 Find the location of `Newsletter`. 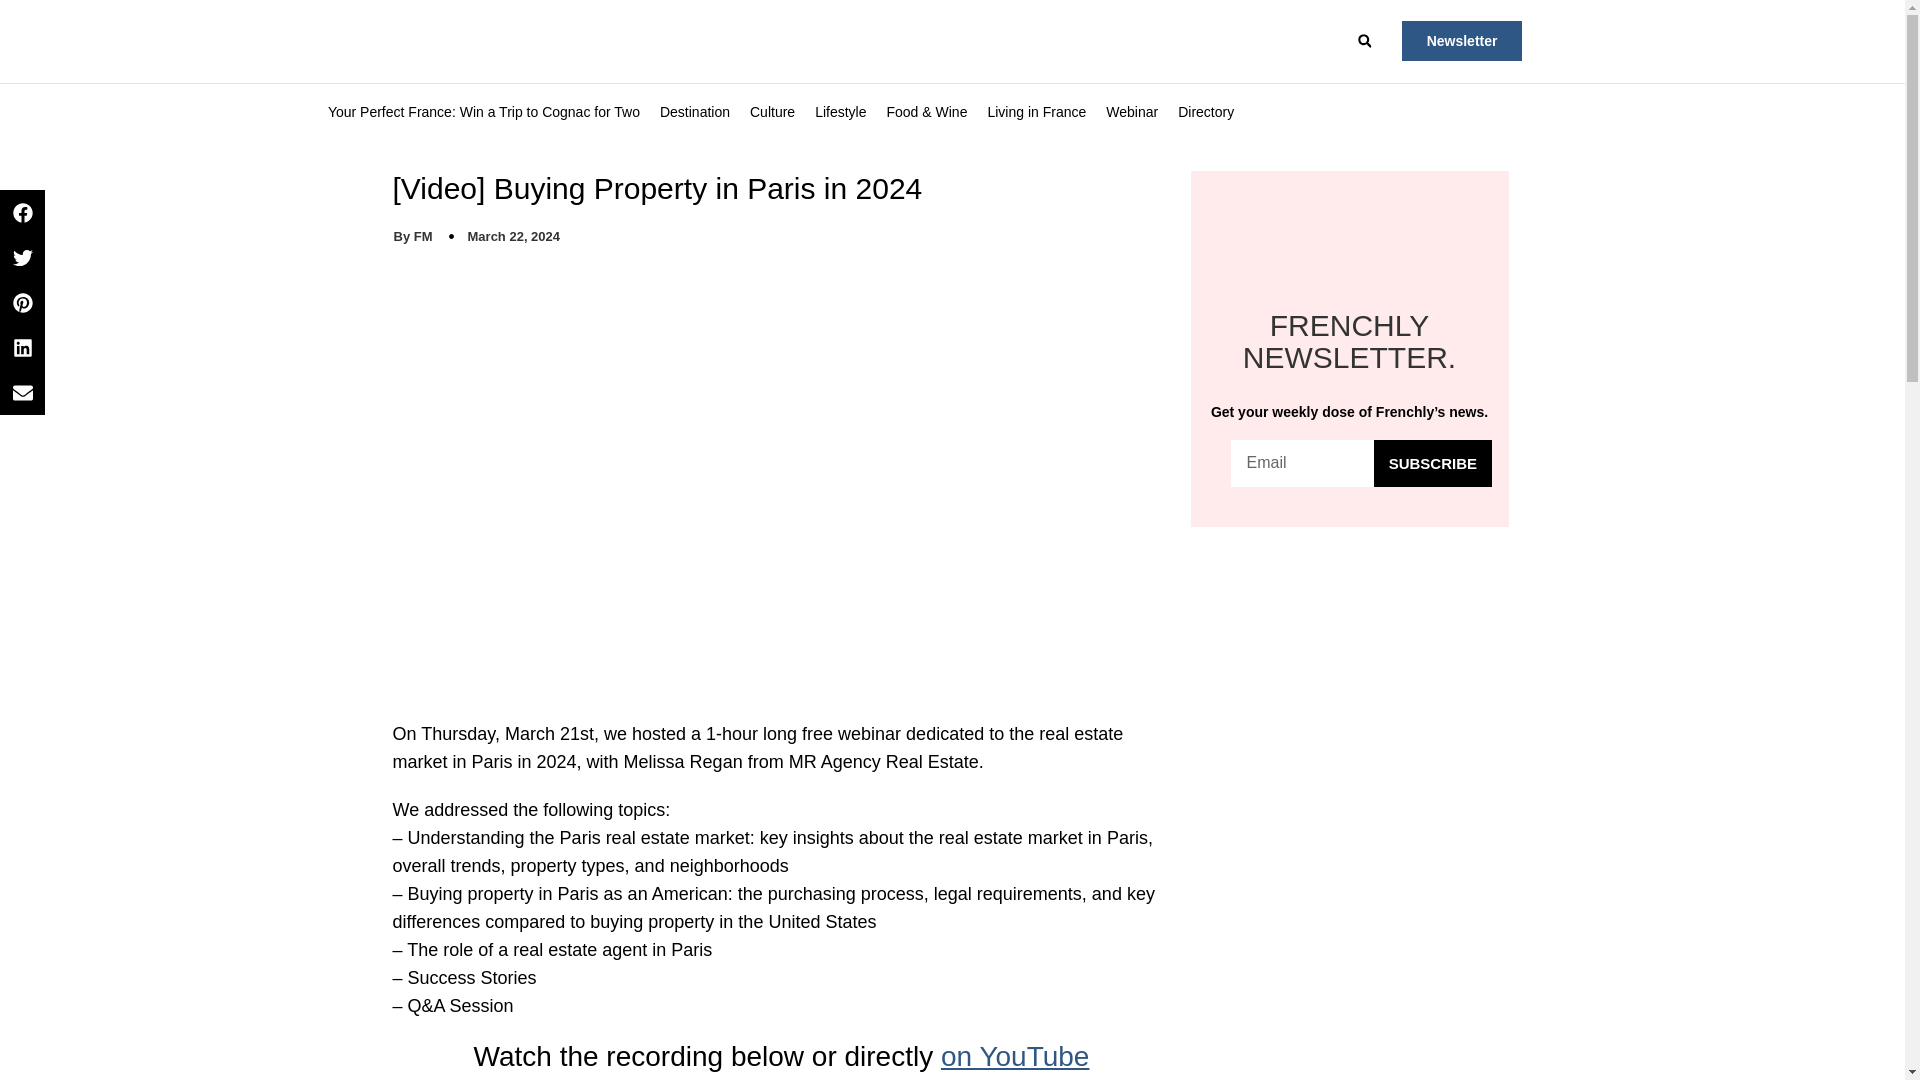

Newsletter is located at coordinates (1462, 40).